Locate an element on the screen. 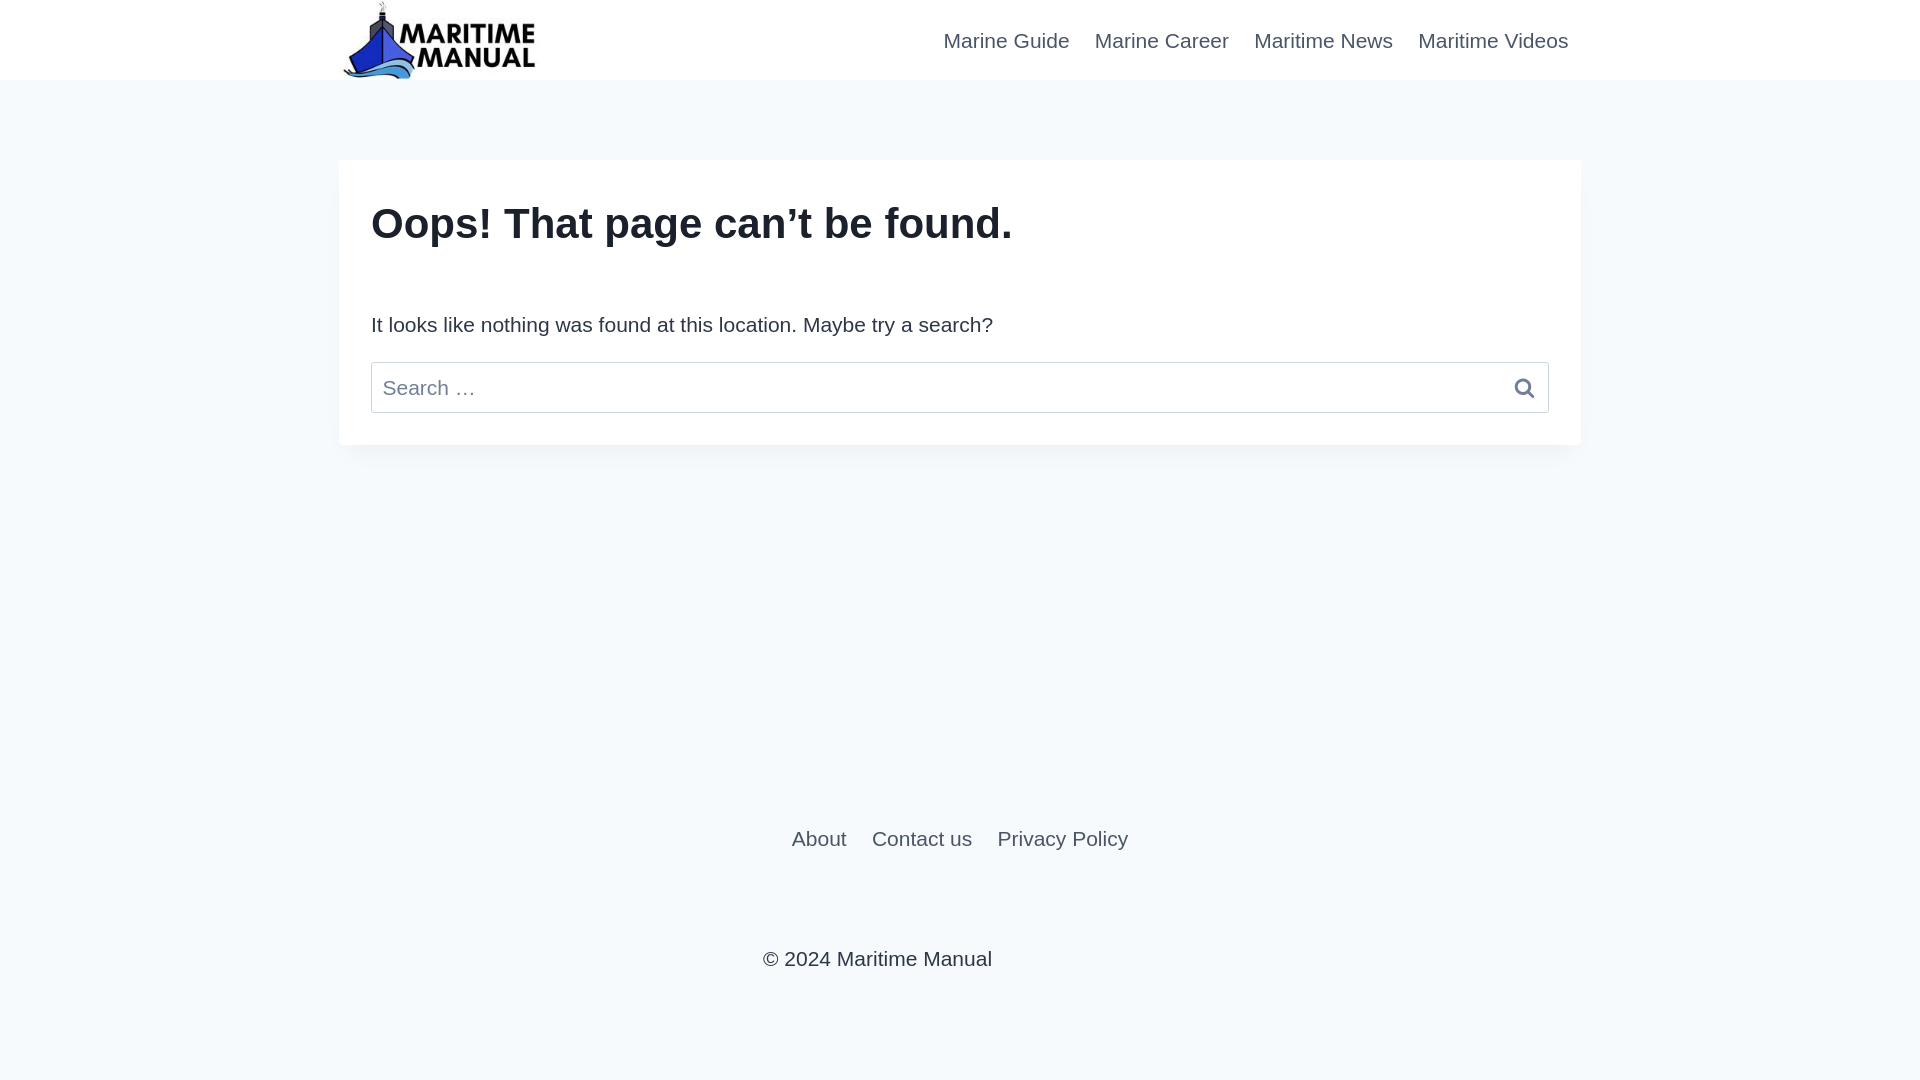  About is located at coordinates (818, 838).